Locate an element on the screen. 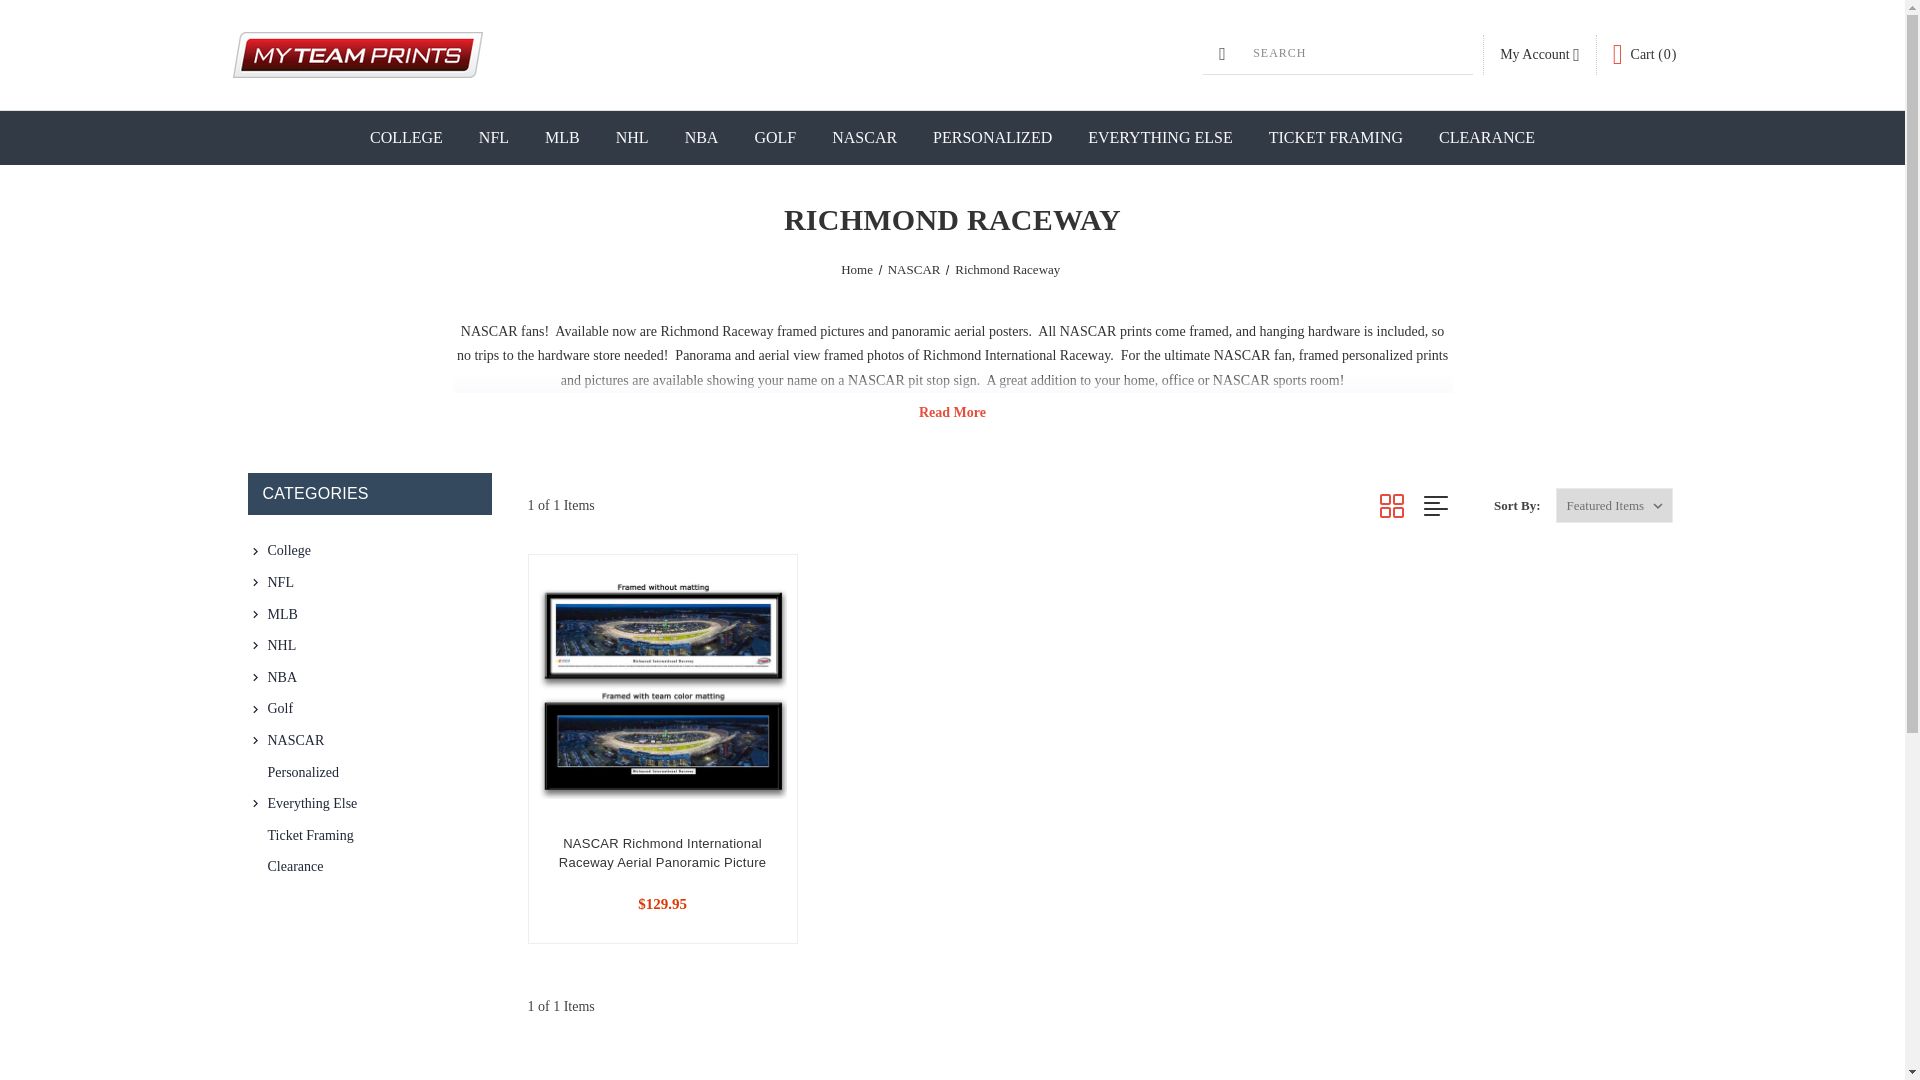  COLLEGE is located at coordinates (406, 138).